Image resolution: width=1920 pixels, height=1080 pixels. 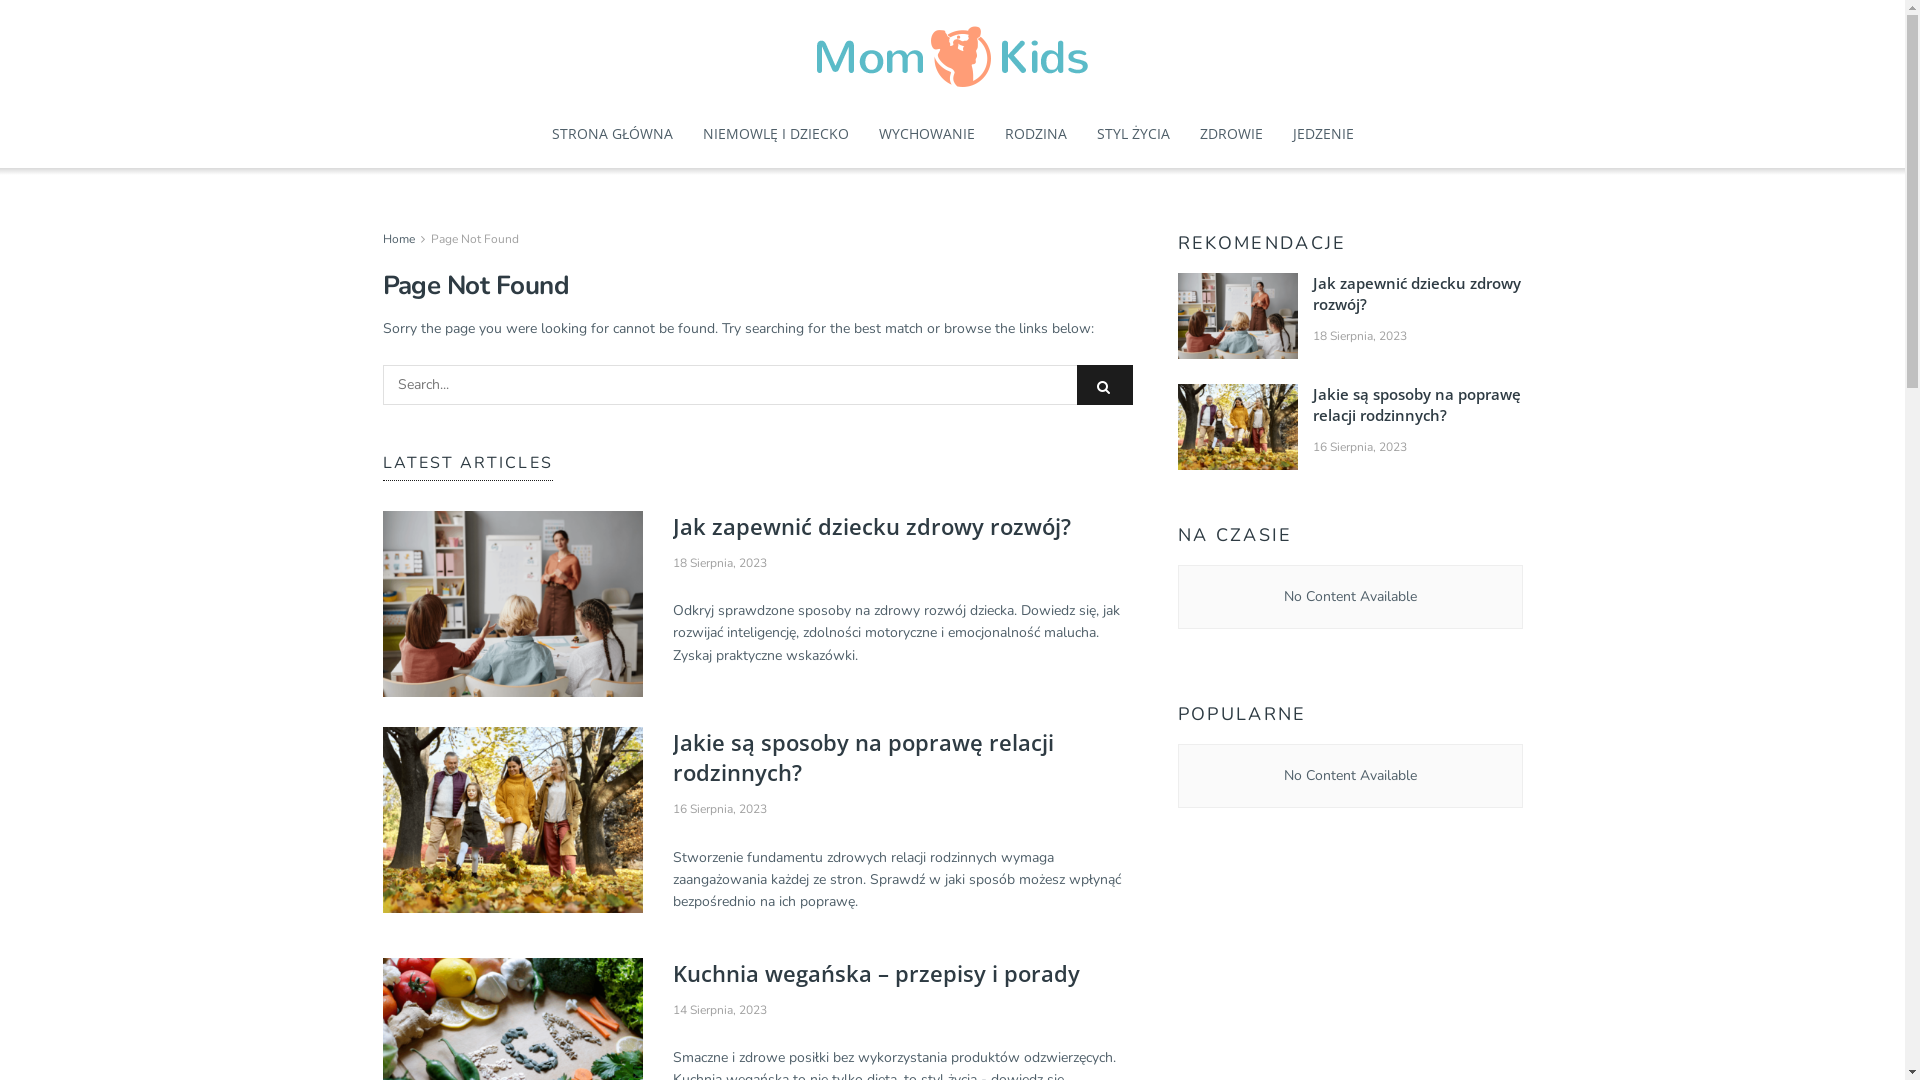 What do you see at coordinates (1035, 134) in the screenshot?
I see `RODZINA` at bounding box center [1035, 134].